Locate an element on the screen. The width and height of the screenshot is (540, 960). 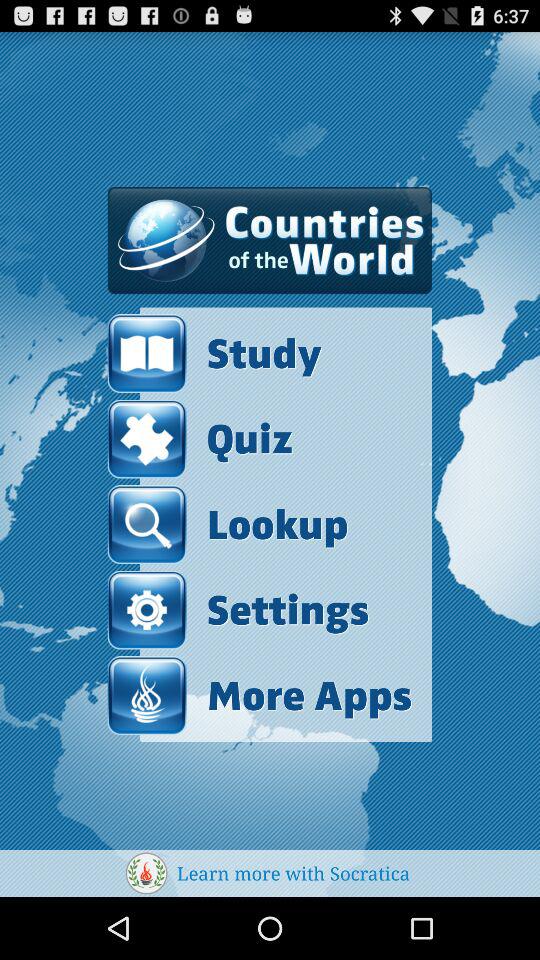
click the more apps item is located at coordinates (260, 696).